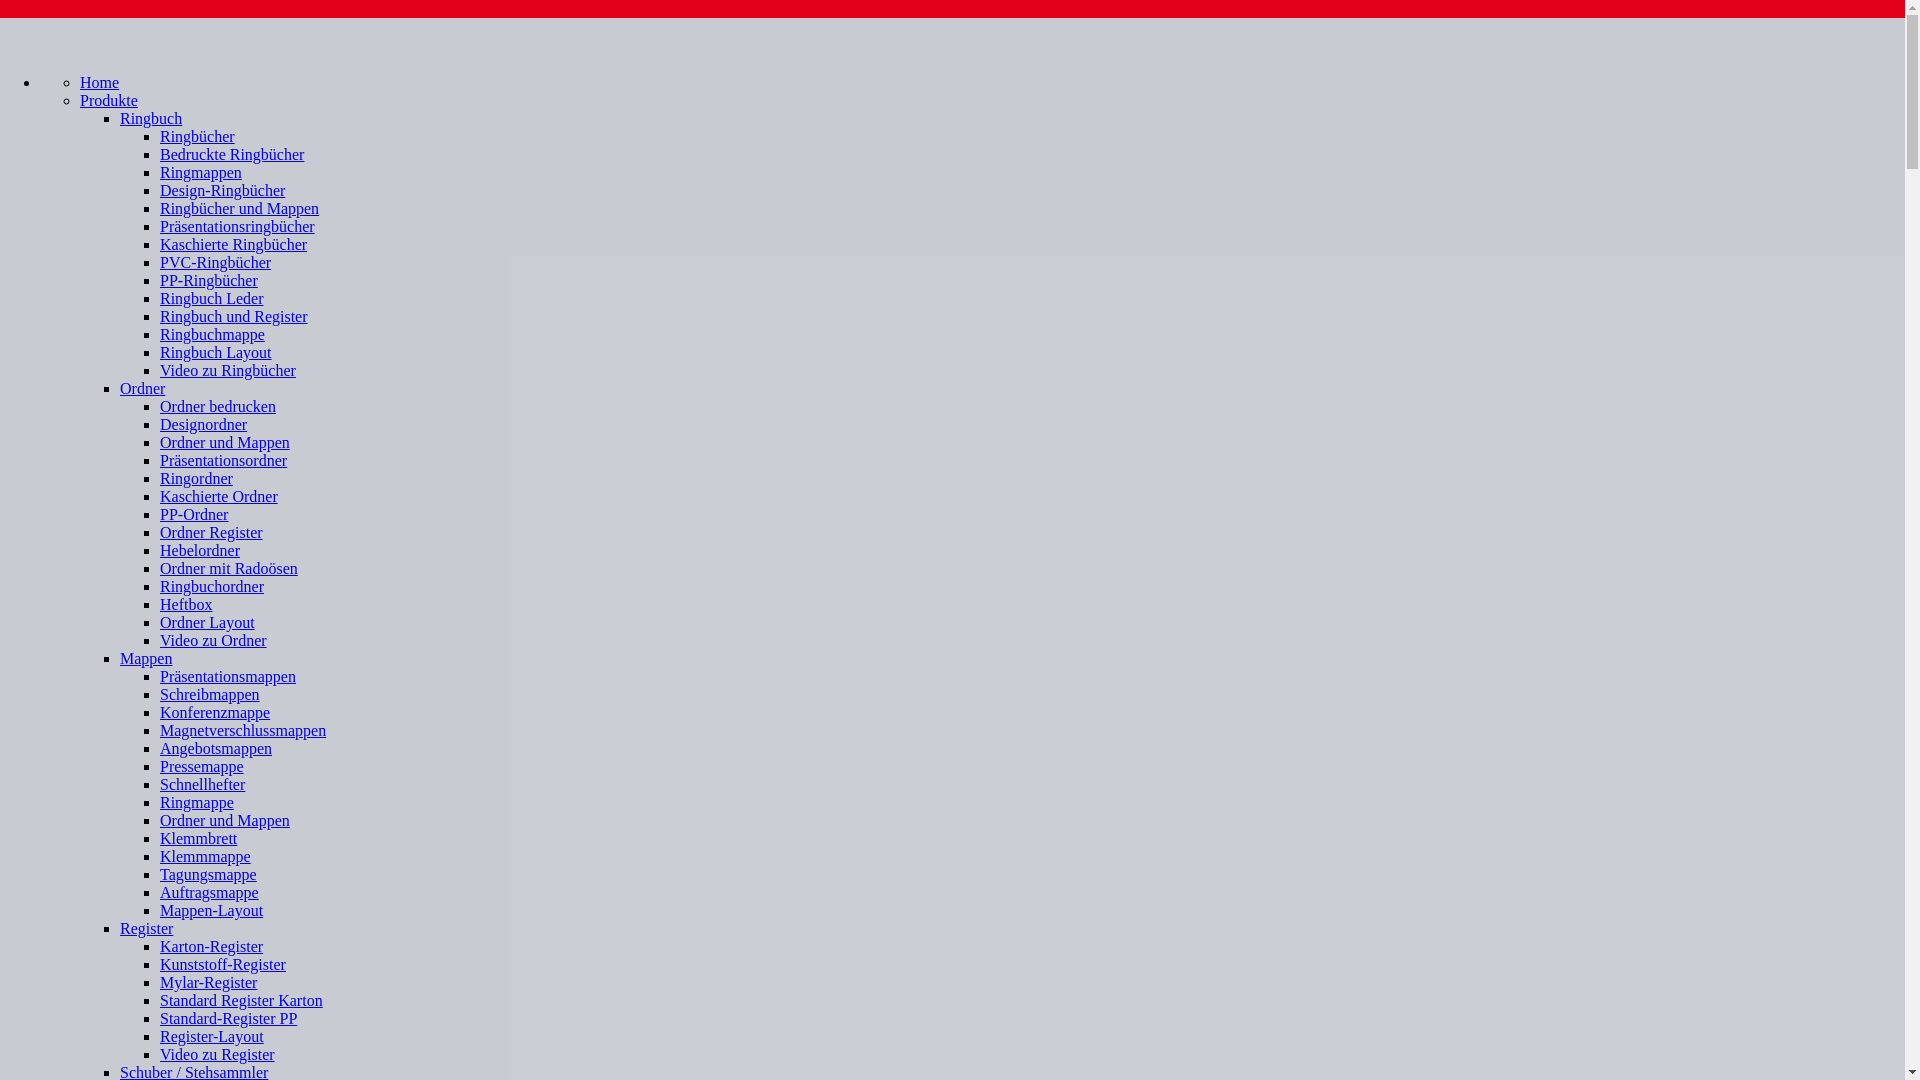  What do you see at coordinates (109, 100) in the screenshot?
I see `Produkte` at bounding box center [109, 100].